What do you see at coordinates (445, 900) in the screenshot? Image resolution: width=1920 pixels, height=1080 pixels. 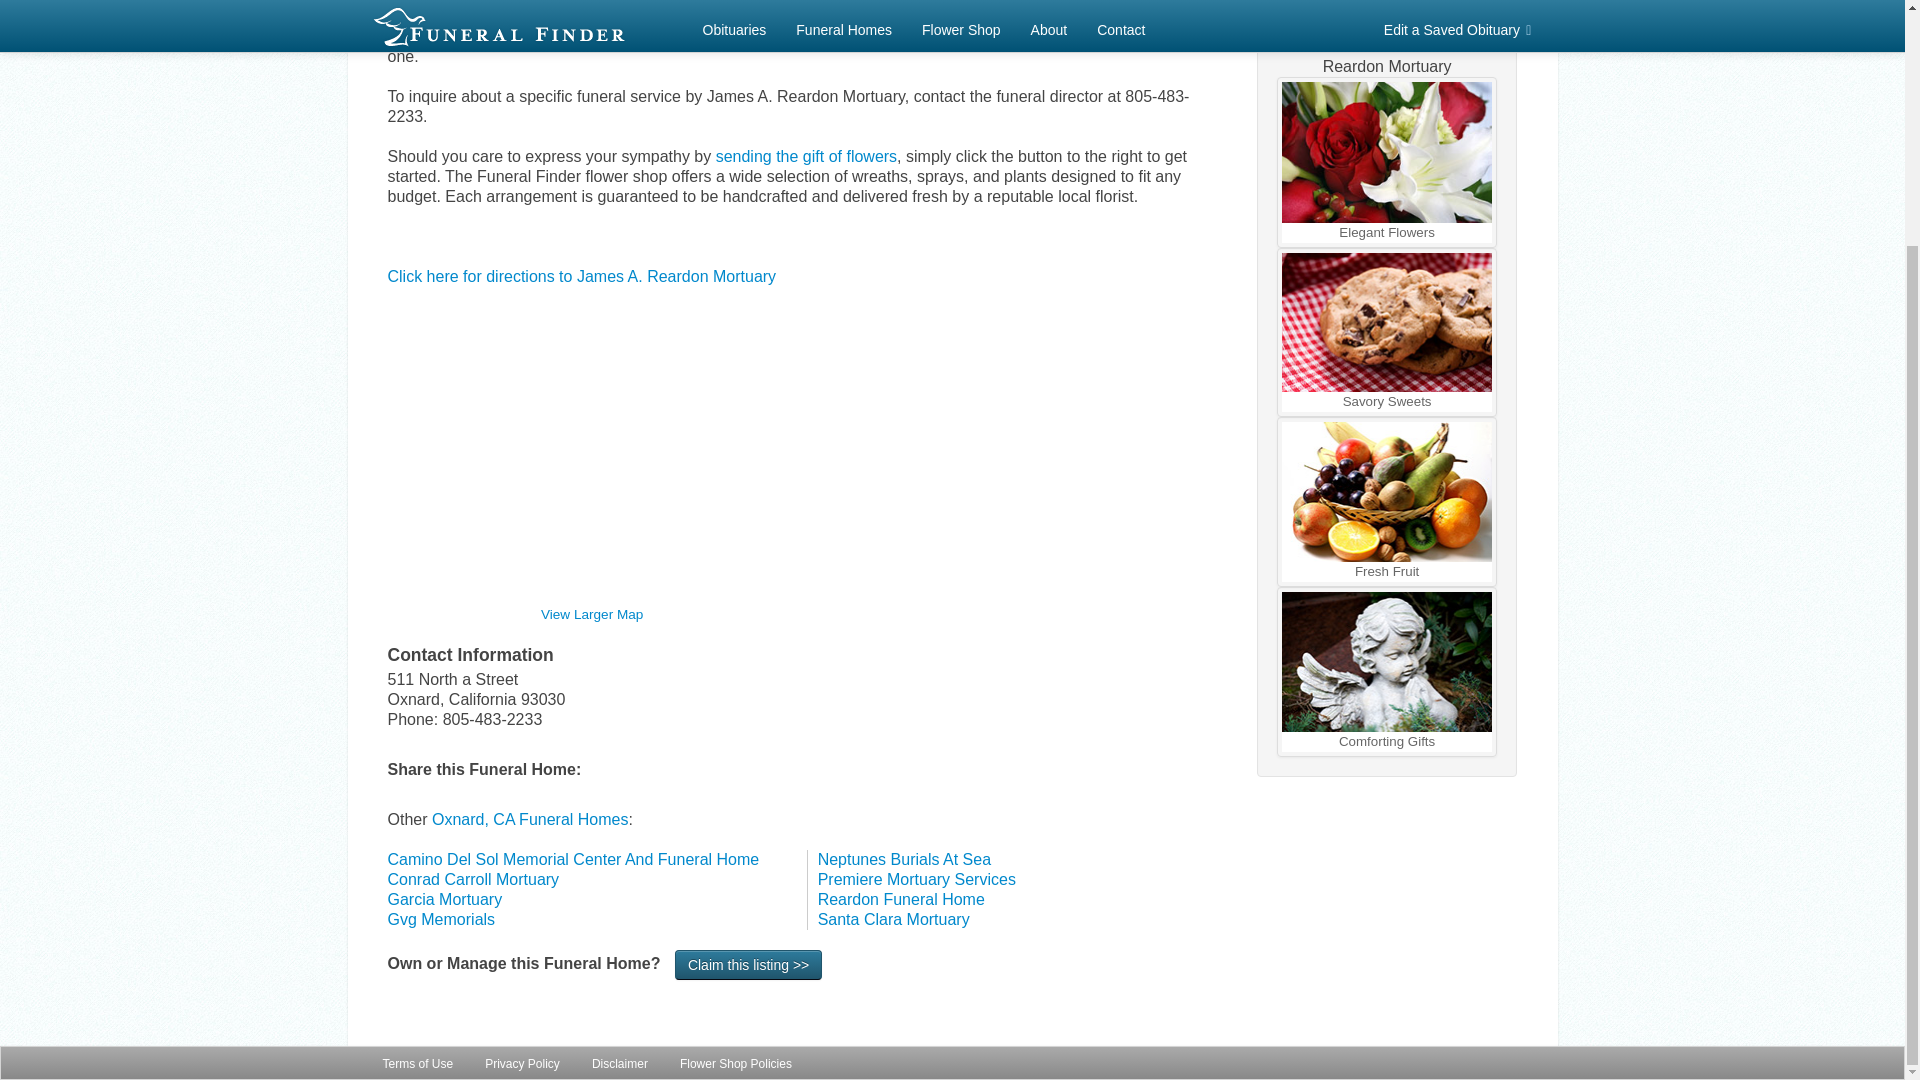 I see `Garcia Mortuary` at bounding box center [445, 900].